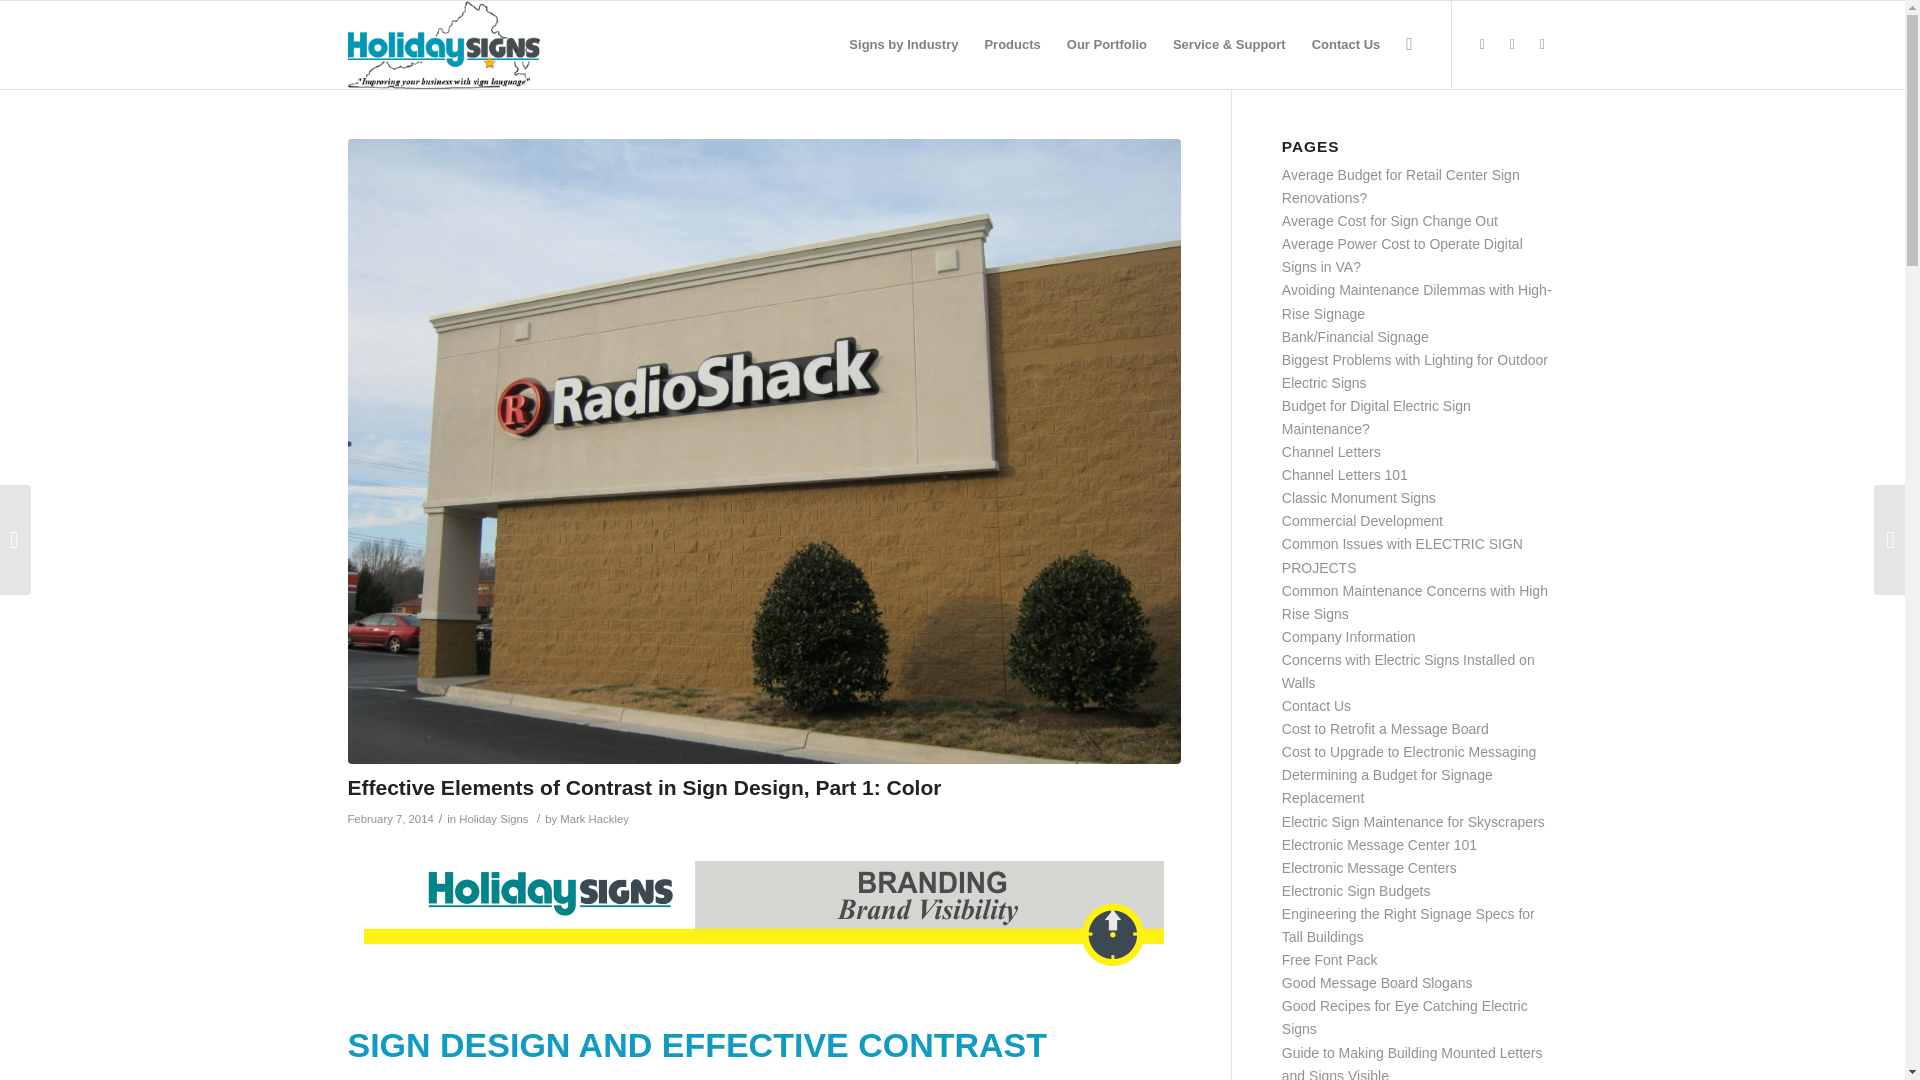 This screenshot has height=1080, width=1920. Describe the element at coordinates (1106, 44) in the screenshot. I see `Our Portfolio` at that location.